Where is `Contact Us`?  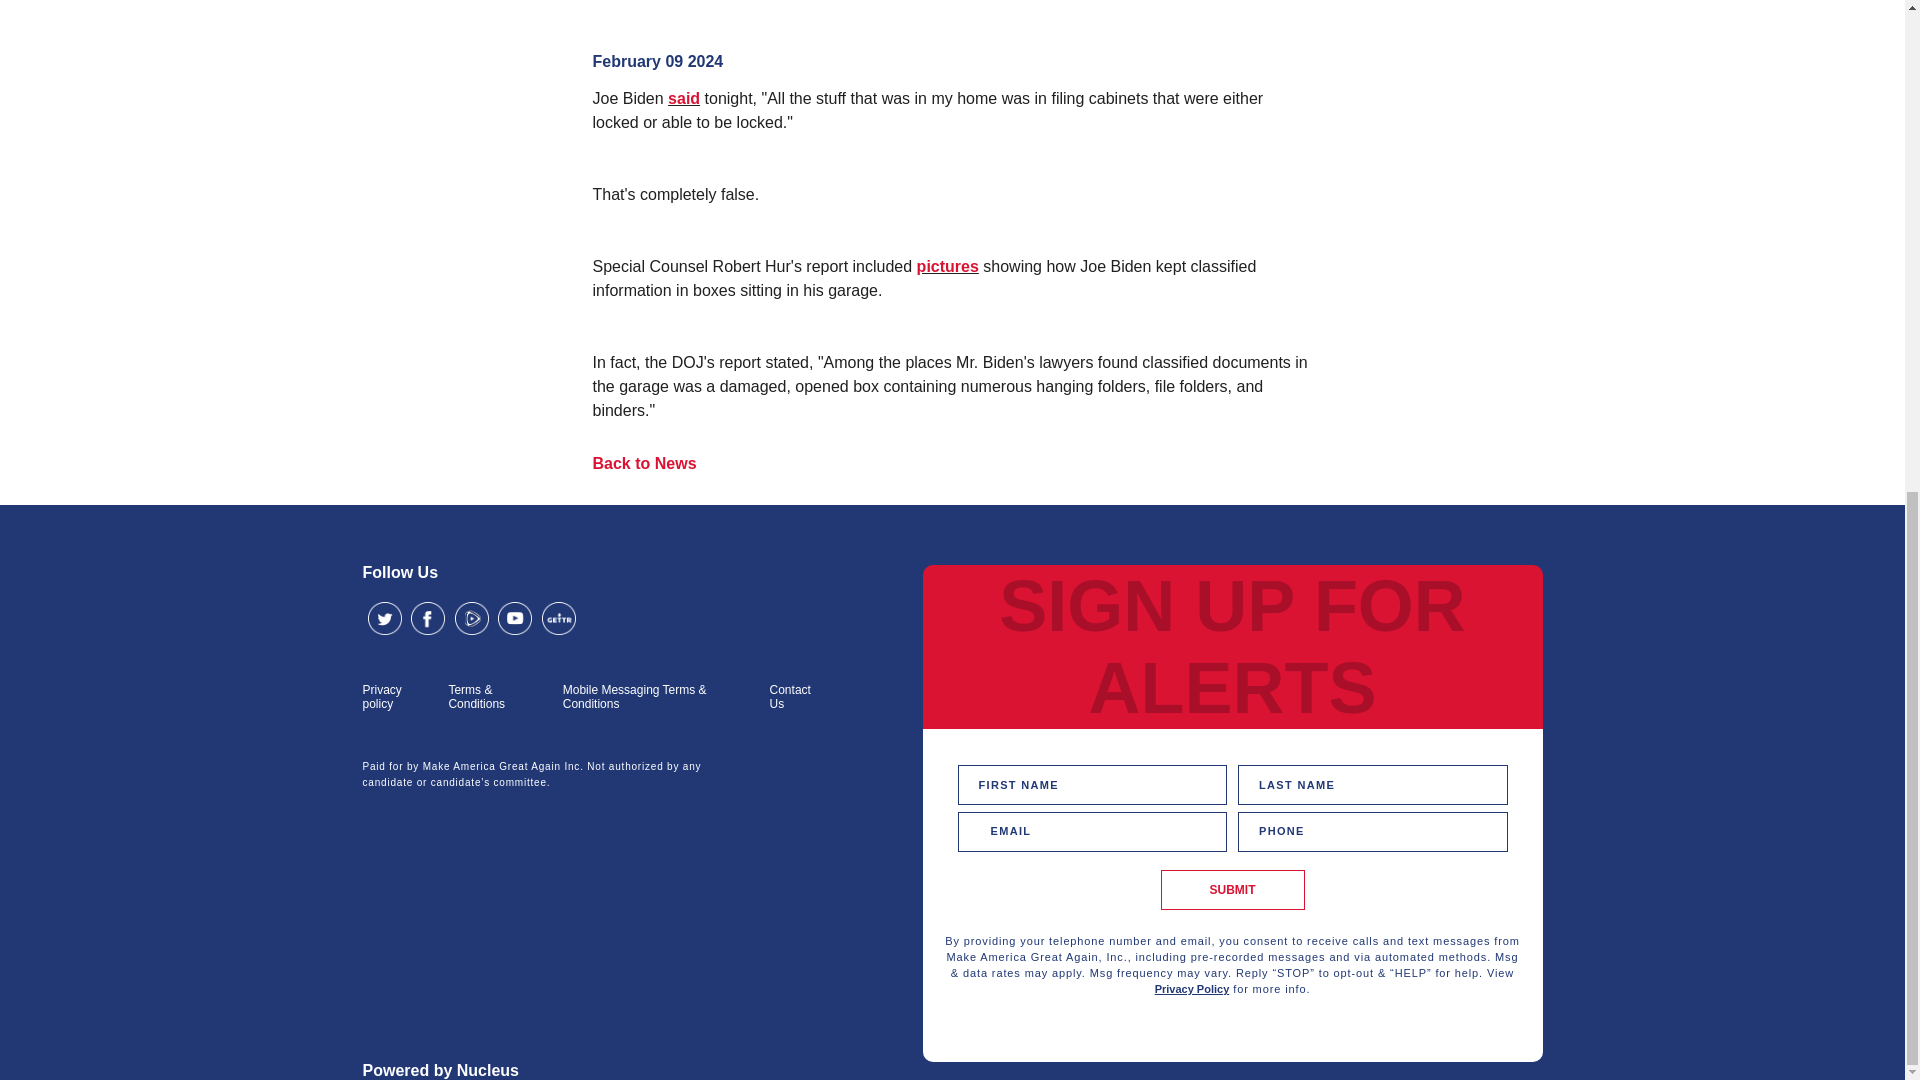 Contact Us is located at coordinates (797, 696).